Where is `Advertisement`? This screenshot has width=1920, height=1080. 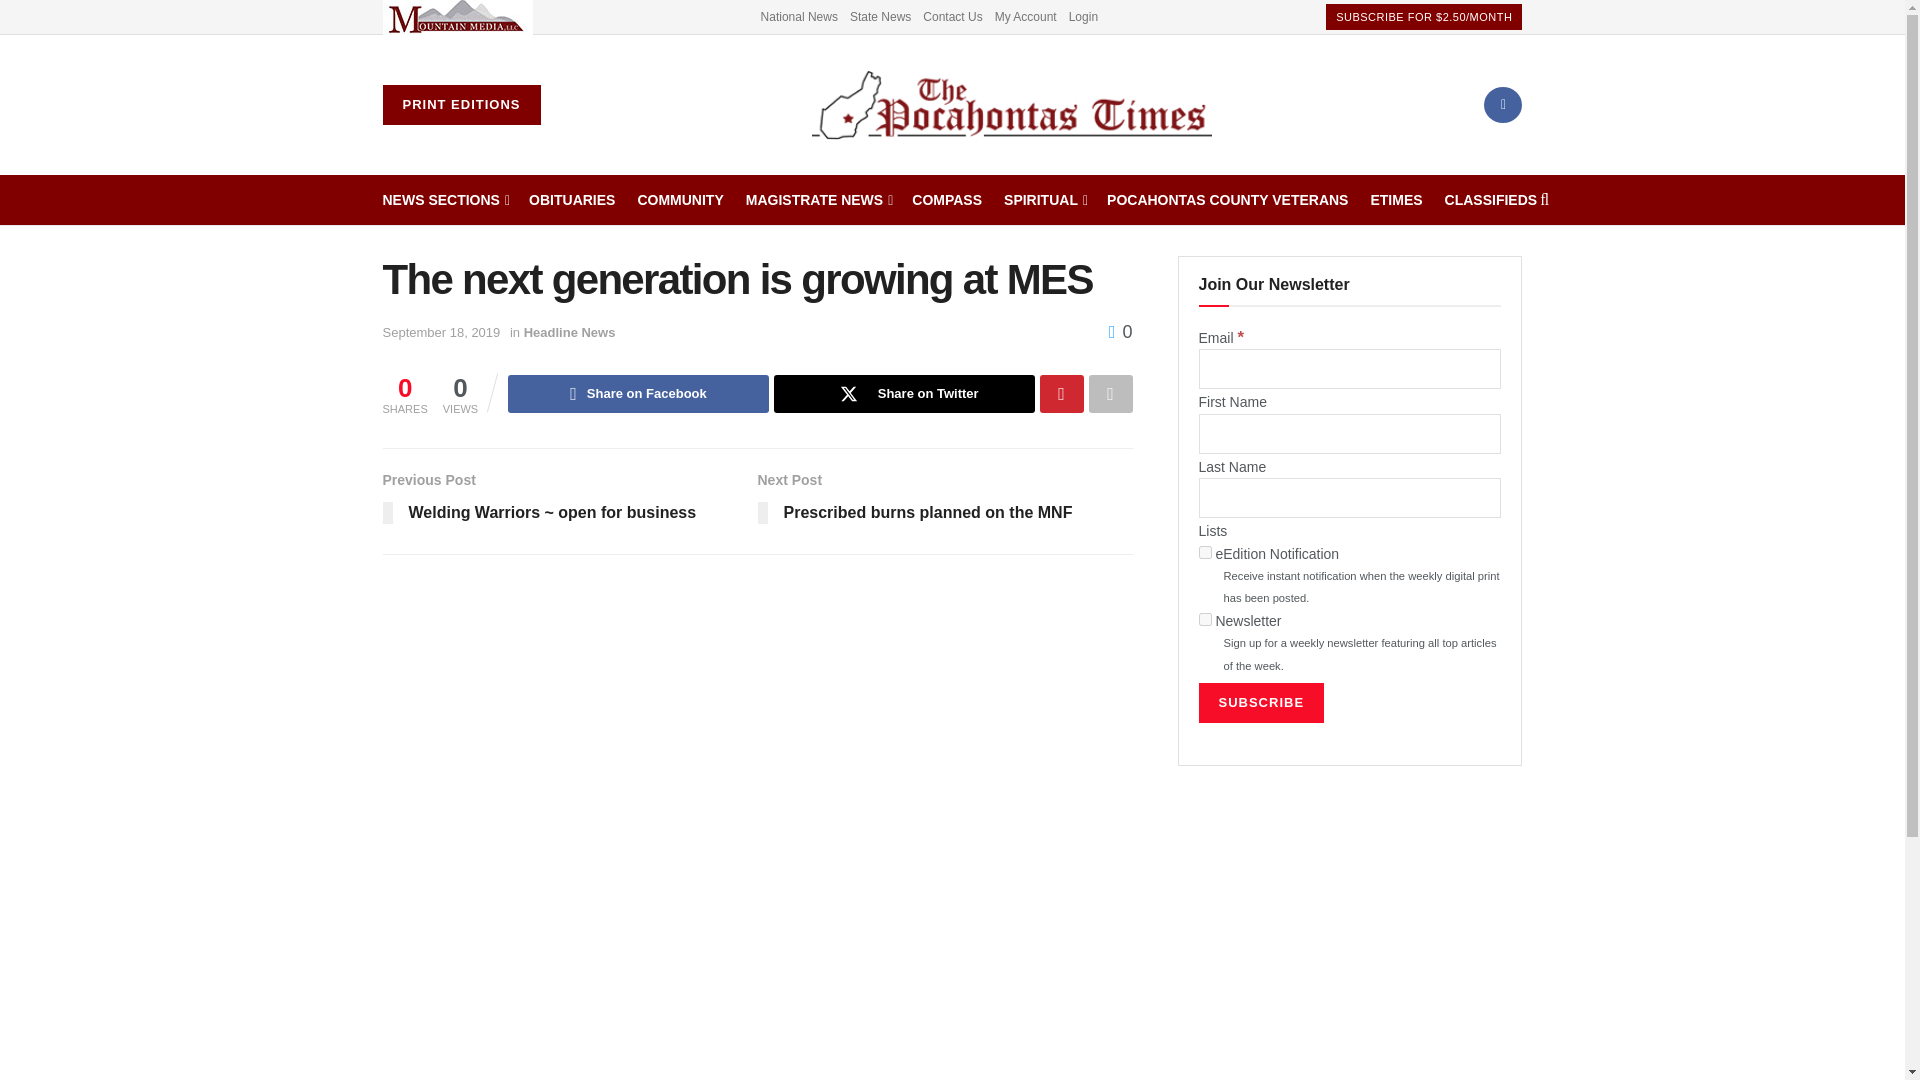
Advertisement is located at coordinates (1350, 942).